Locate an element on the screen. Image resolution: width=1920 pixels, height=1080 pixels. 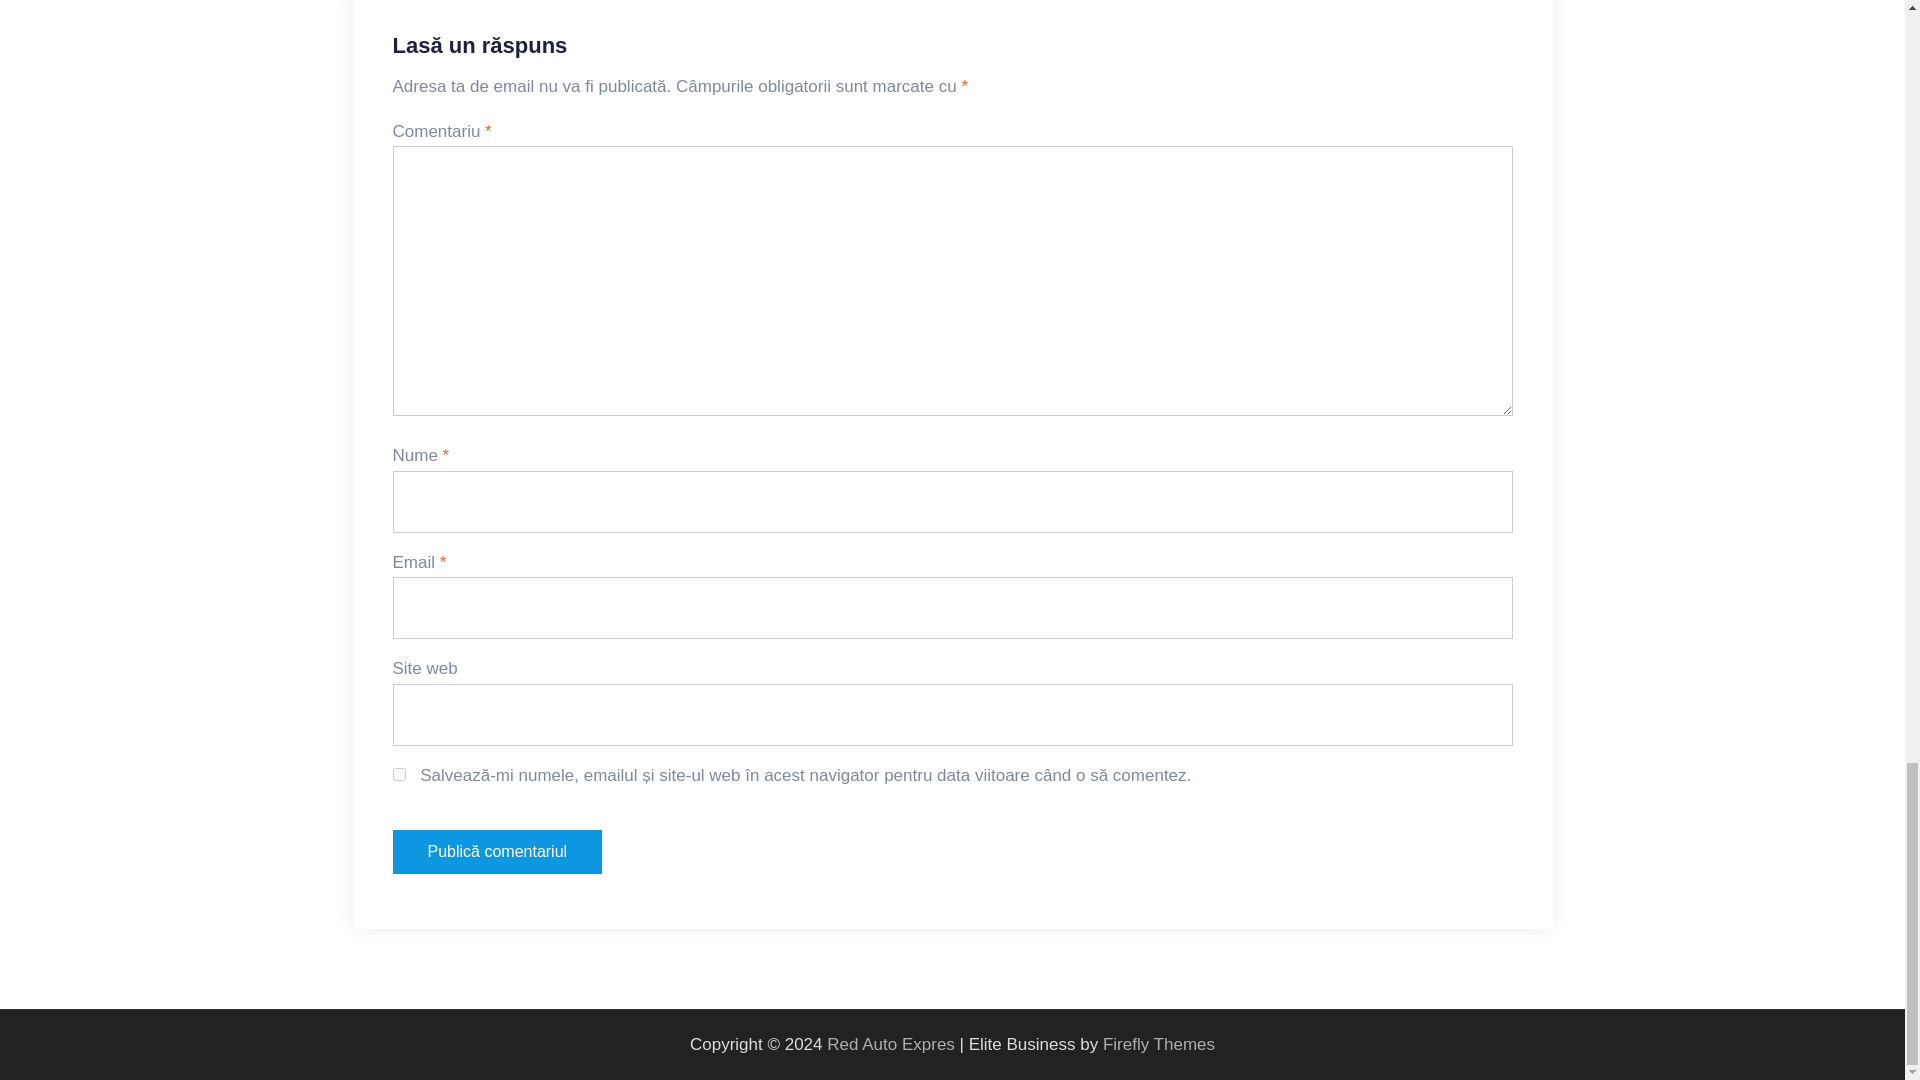
Red Auto Expres is located at coordinates (890, 1044).